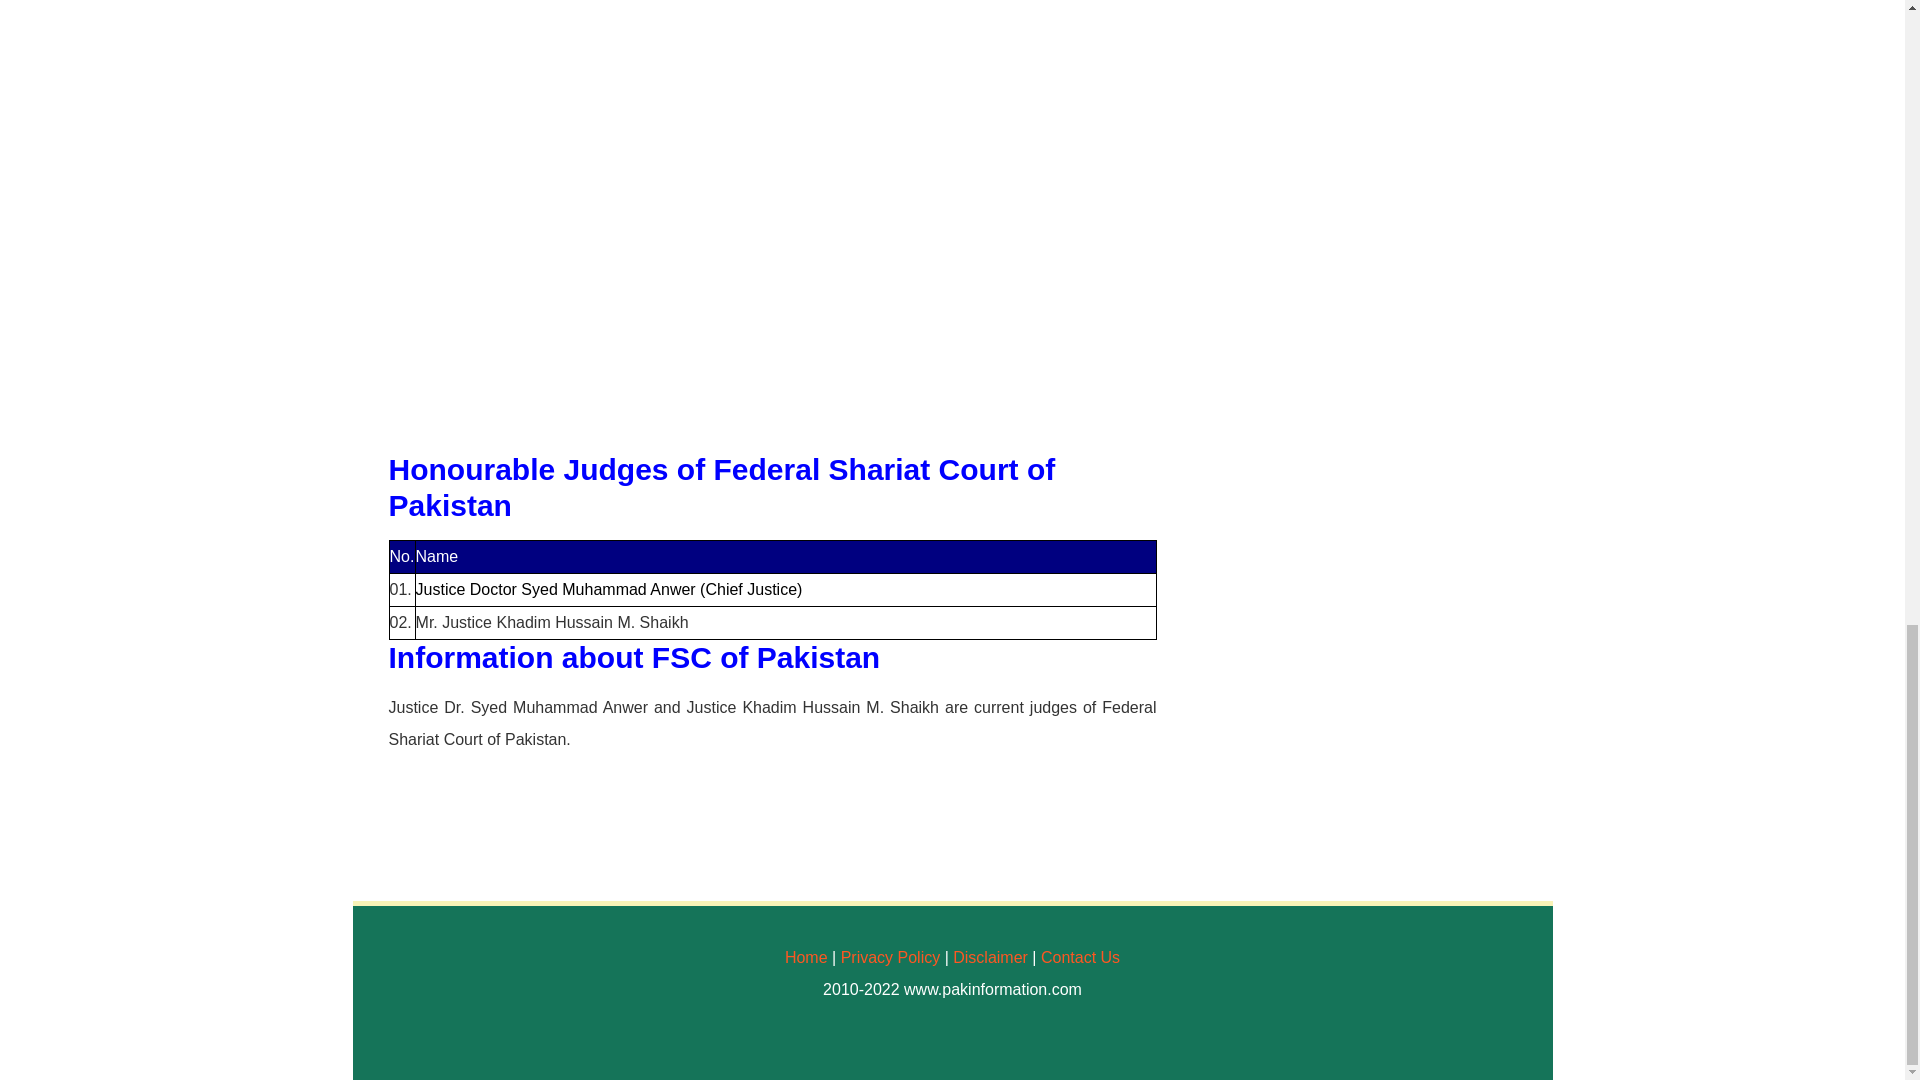 The width and height of the screenshot is (1920, 1080). Describe the element at coordinates (1080, 957) in the screenshot. I see `Contact With Pakinformation.com Team` at that location.